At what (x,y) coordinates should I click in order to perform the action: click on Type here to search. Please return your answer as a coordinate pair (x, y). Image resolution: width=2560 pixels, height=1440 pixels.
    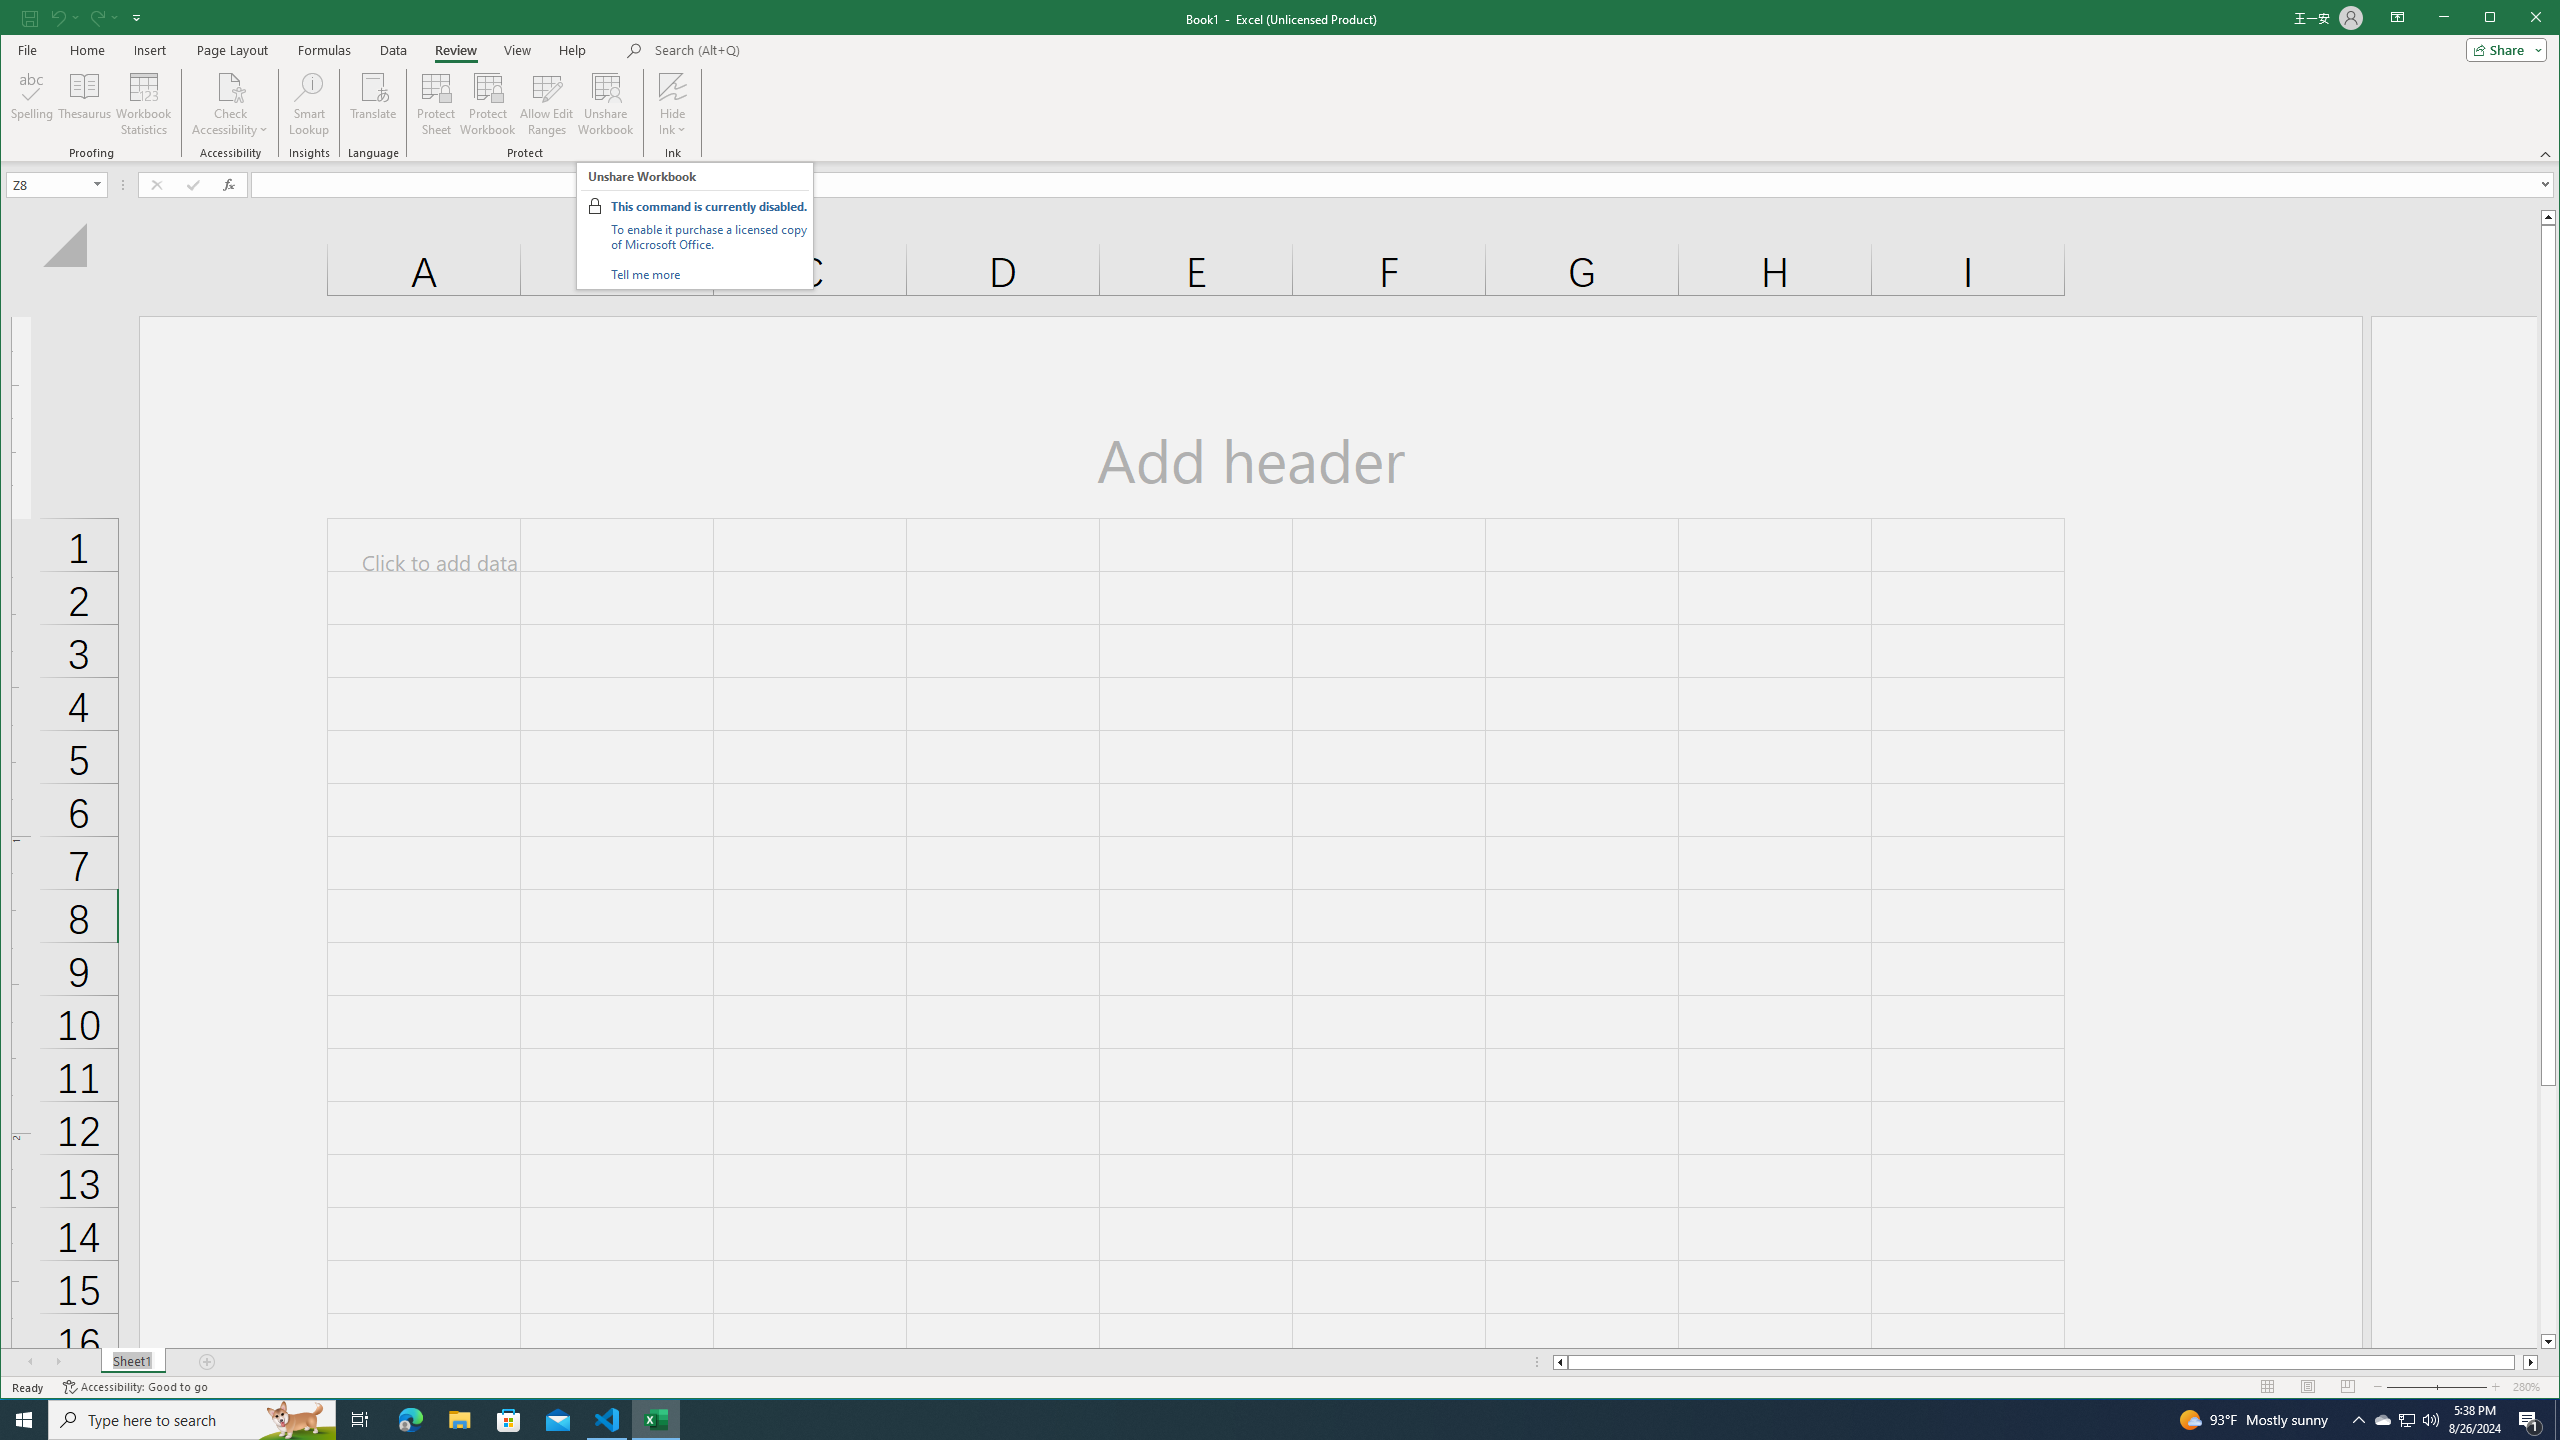
    Looking at the image, I should click on (192, 1420).